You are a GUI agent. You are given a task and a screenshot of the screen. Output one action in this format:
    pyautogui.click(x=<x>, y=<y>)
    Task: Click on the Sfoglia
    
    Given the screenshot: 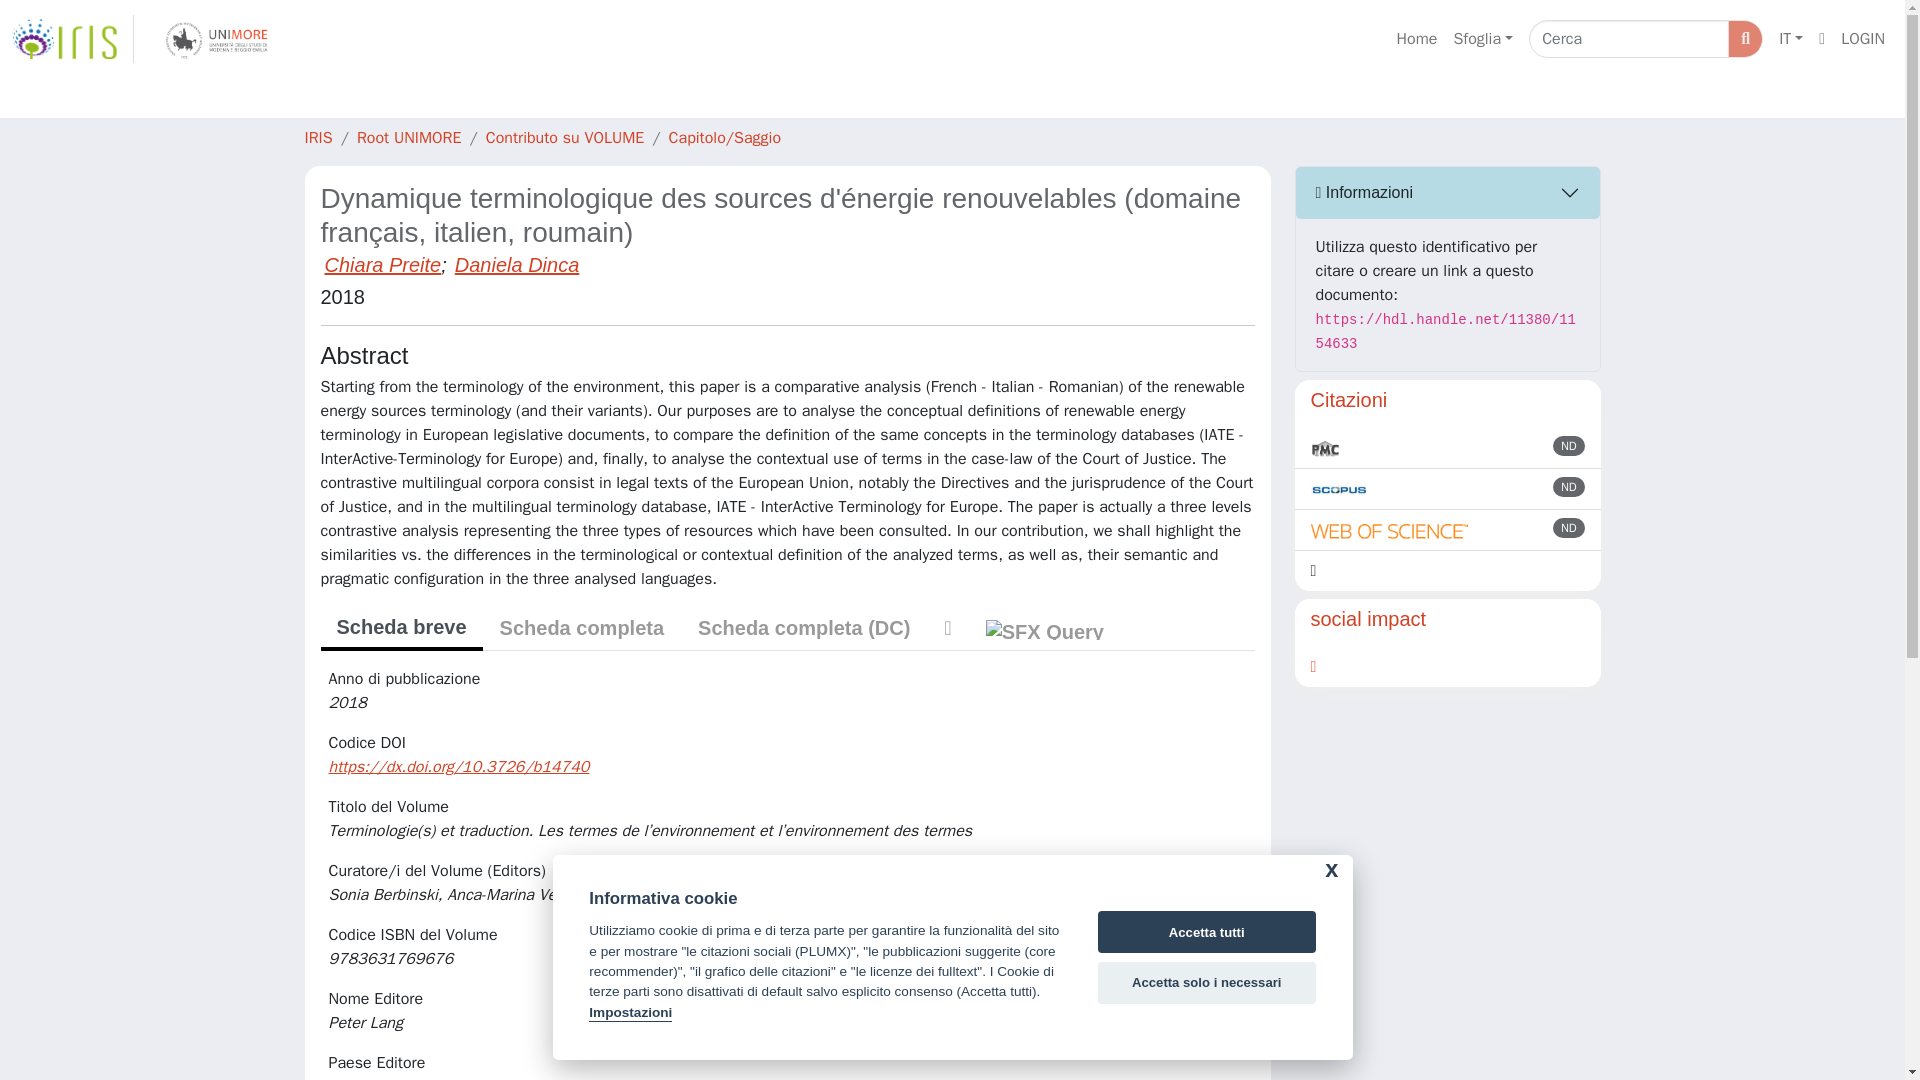 What is the action you would take?
    pyautogui.click(x=1482, y=39)
    